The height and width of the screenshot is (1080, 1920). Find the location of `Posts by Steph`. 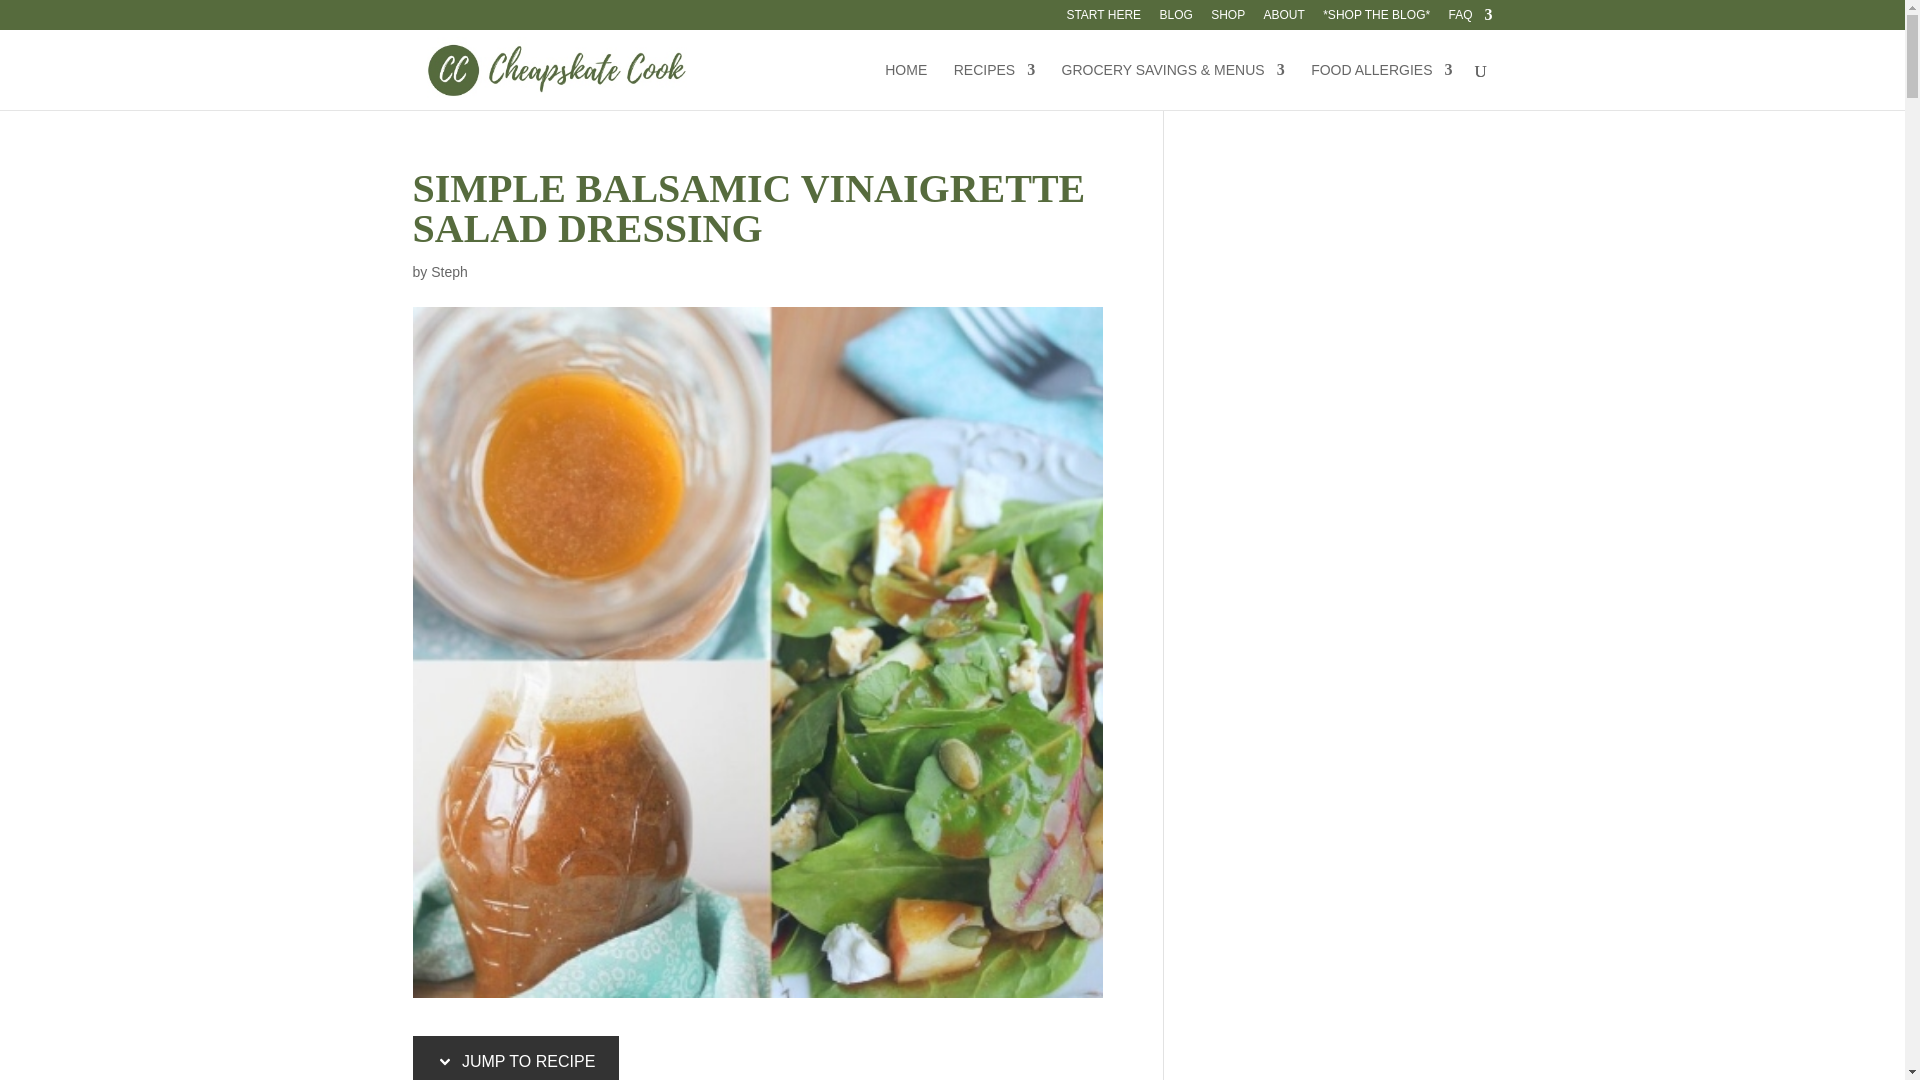

Posts by Steph is located at coordinates (449, 271).